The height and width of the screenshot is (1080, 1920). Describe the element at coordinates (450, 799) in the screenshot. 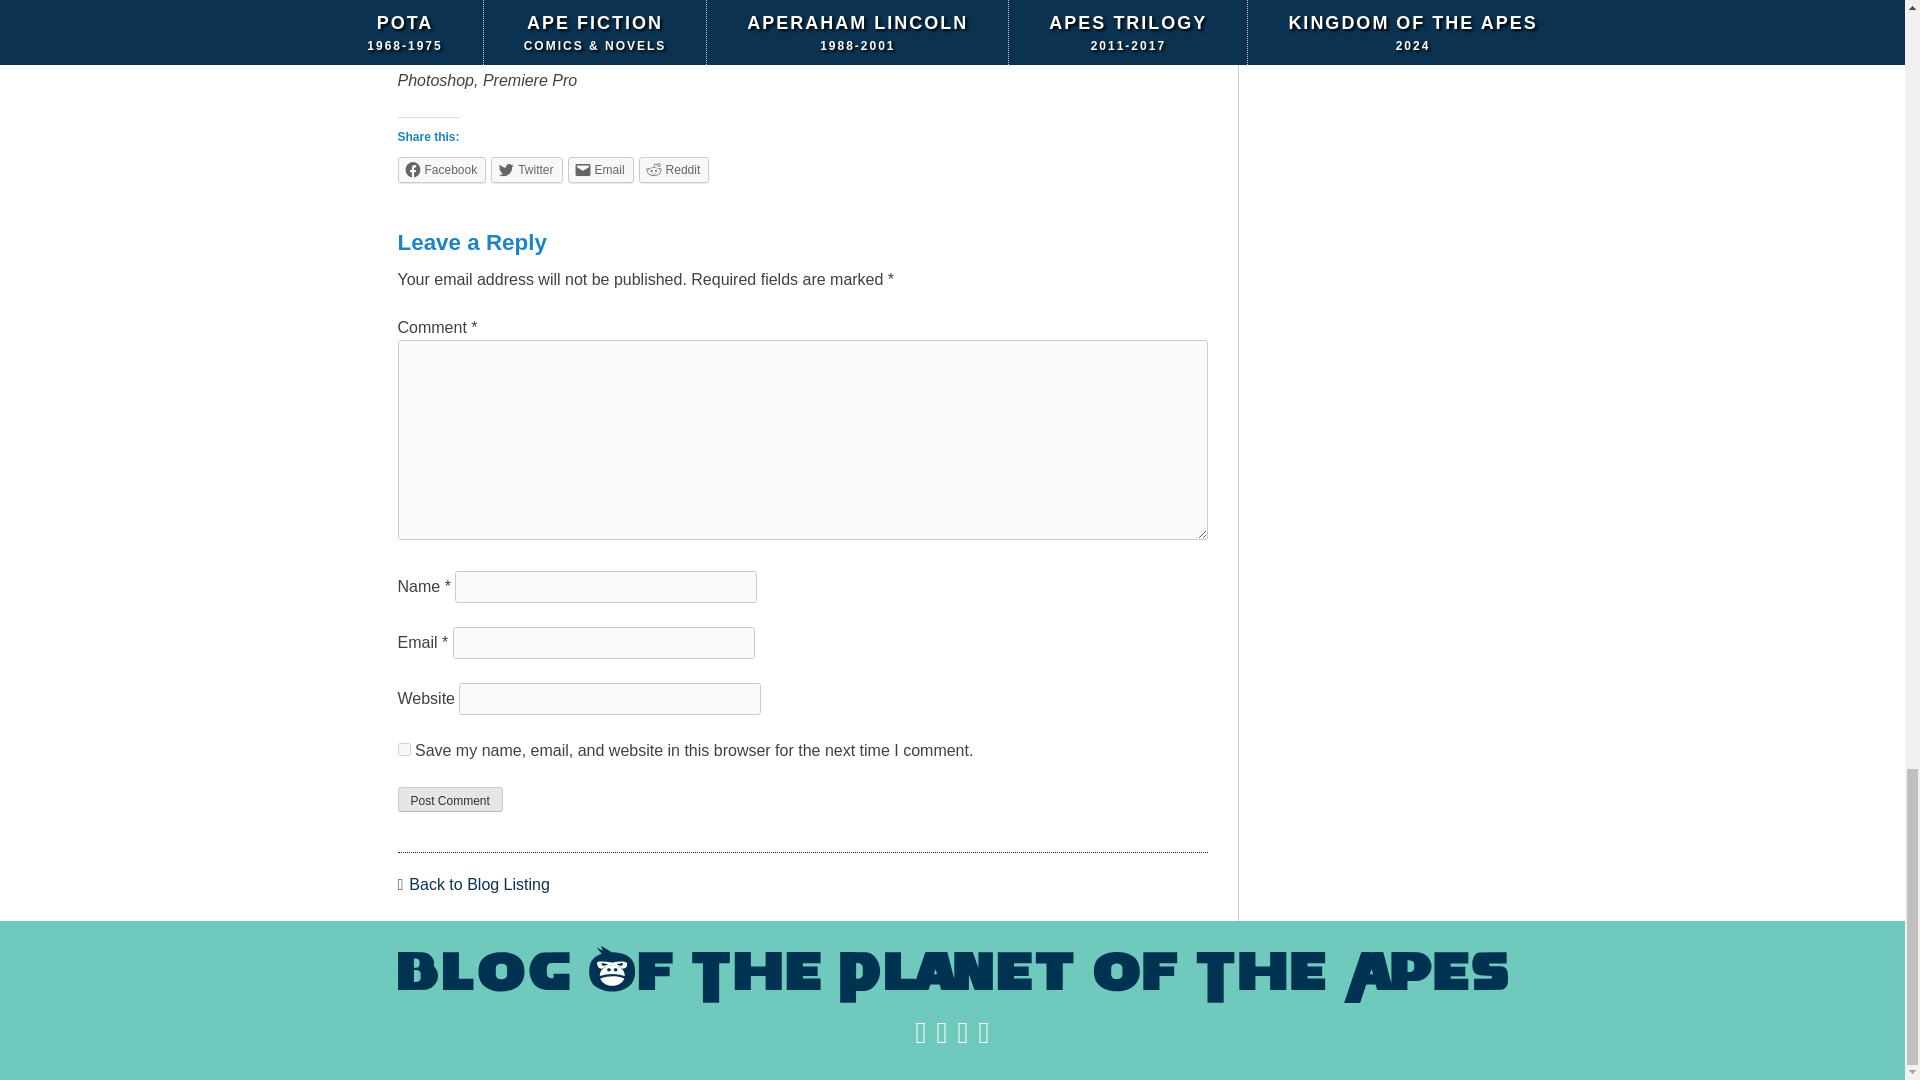

I see `Post Comment` at that location.